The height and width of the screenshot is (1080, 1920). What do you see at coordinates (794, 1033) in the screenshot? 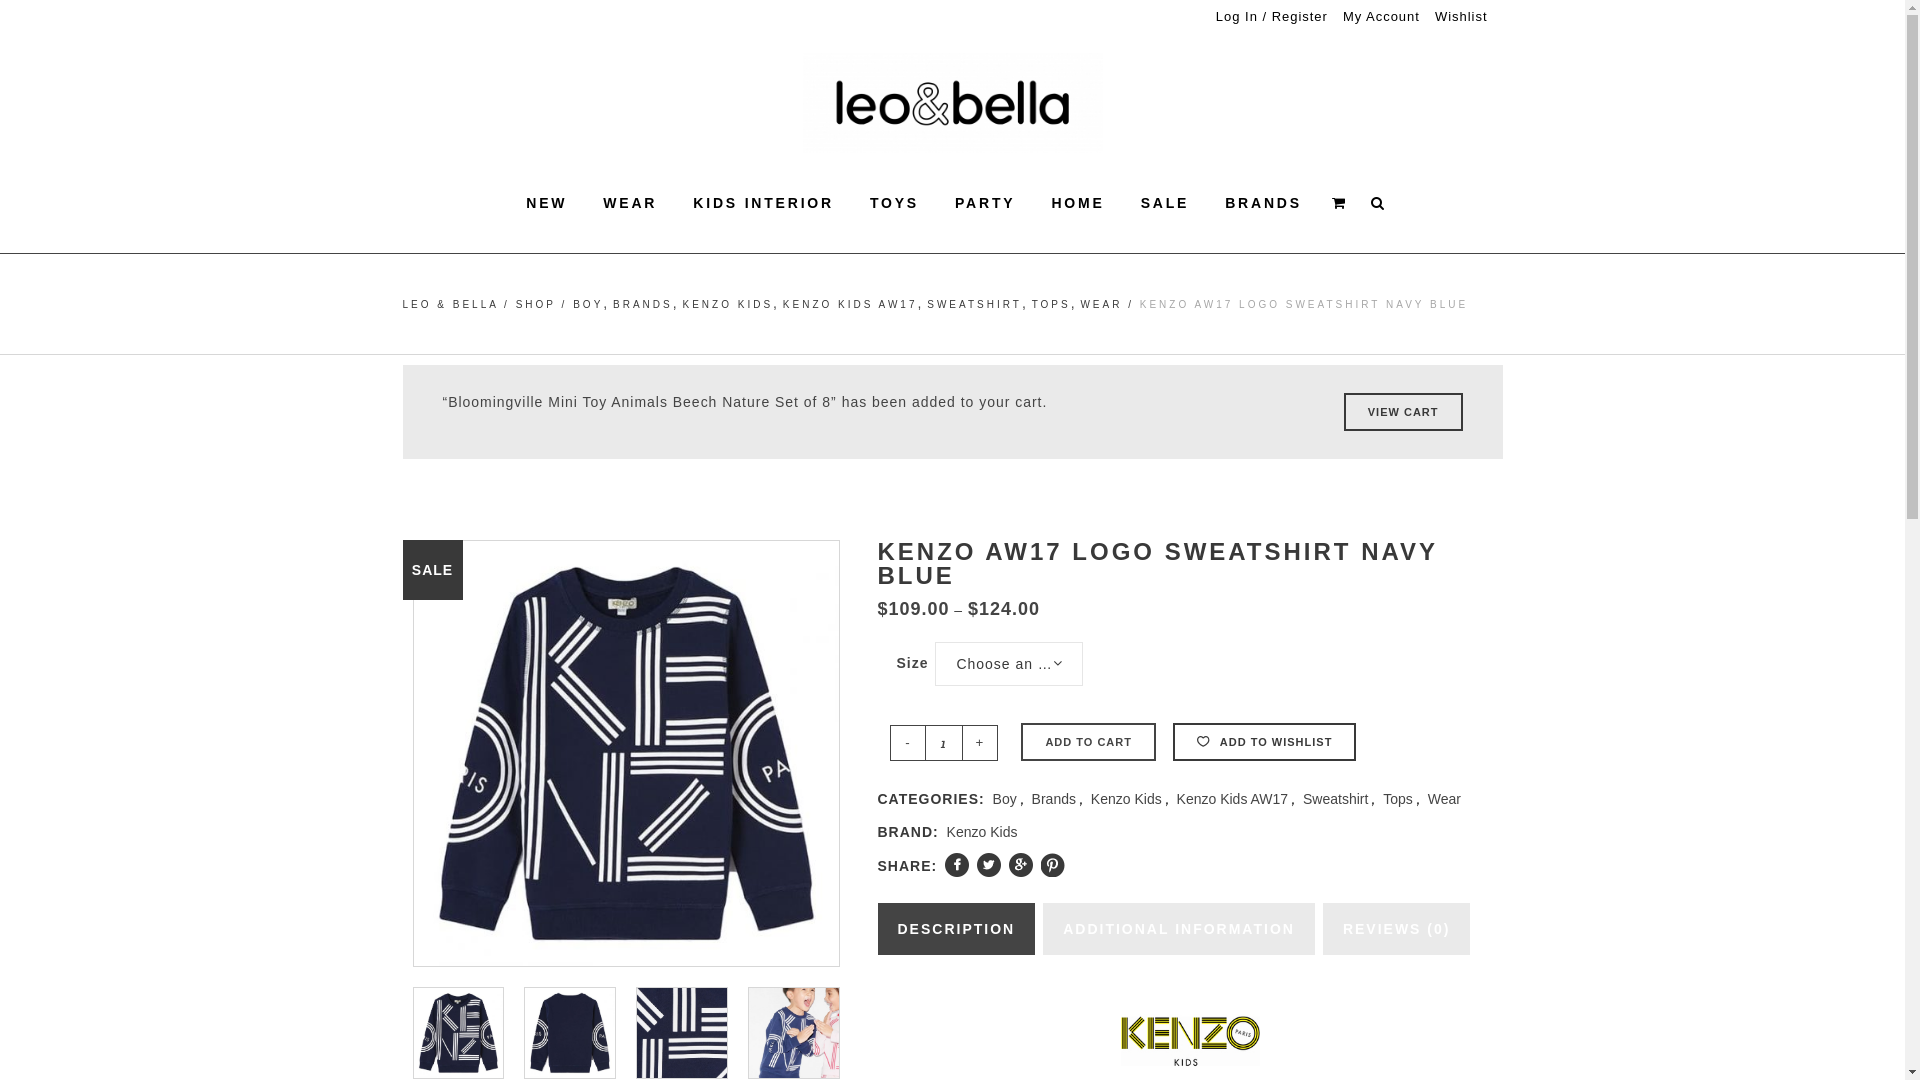
I see `L76K15538G02.76_F_01` at bounding box center [794, 1033].